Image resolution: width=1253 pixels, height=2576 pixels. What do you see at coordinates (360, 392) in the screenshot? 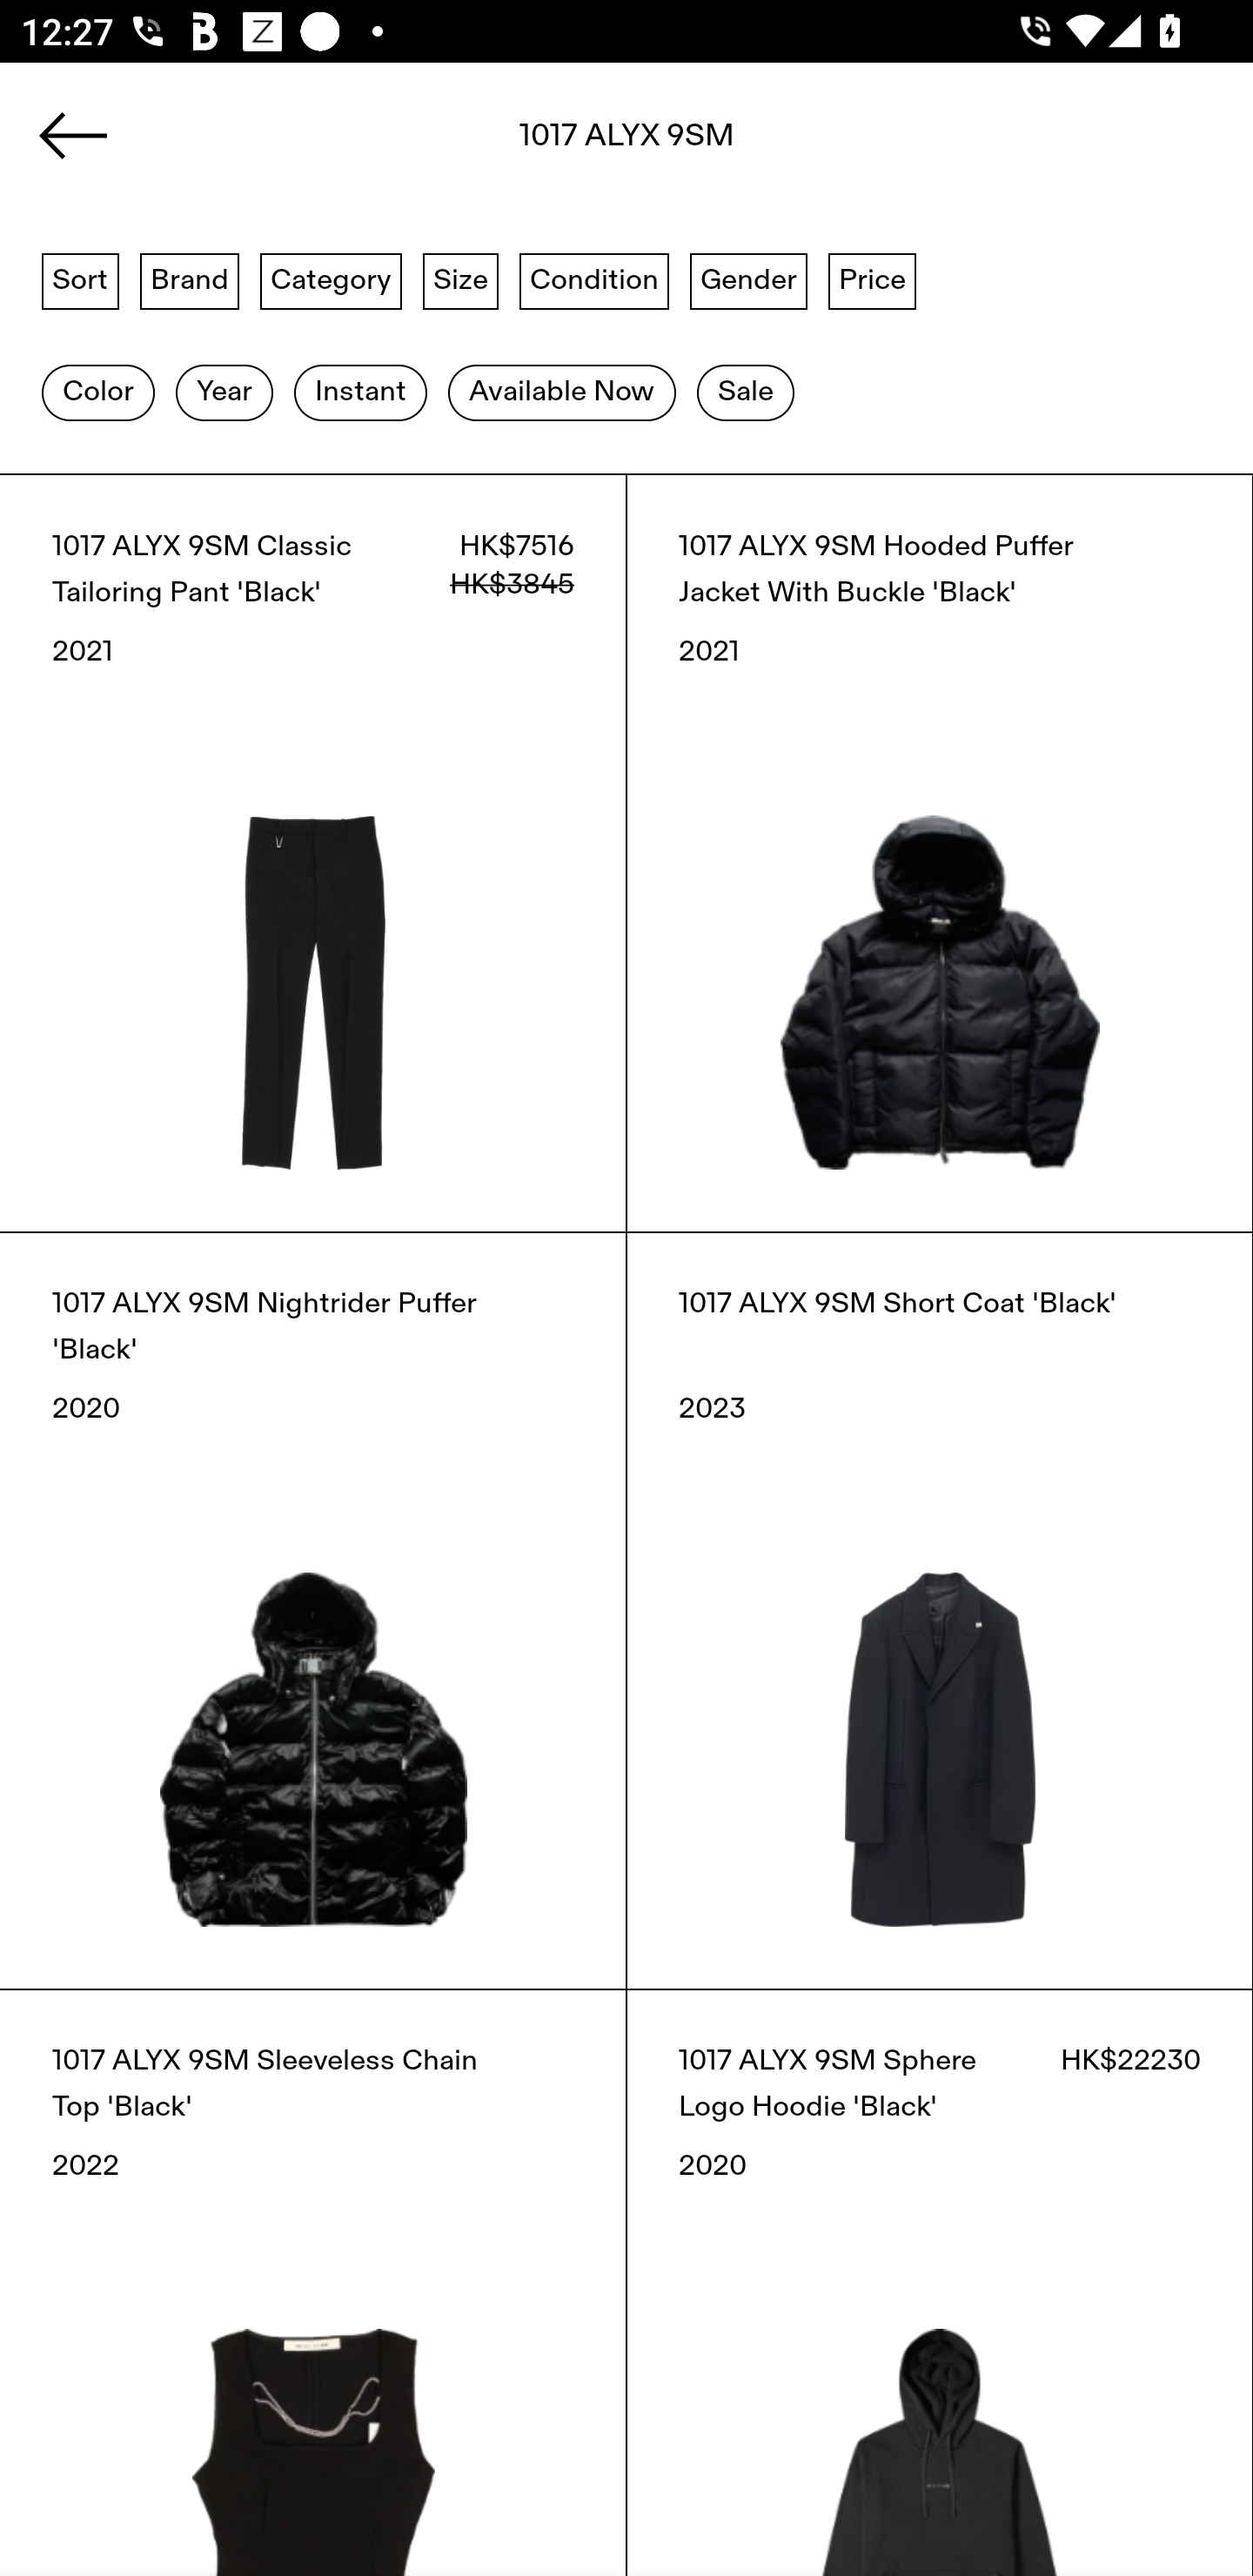
I see `Instant` at bounding box center [360, 392].